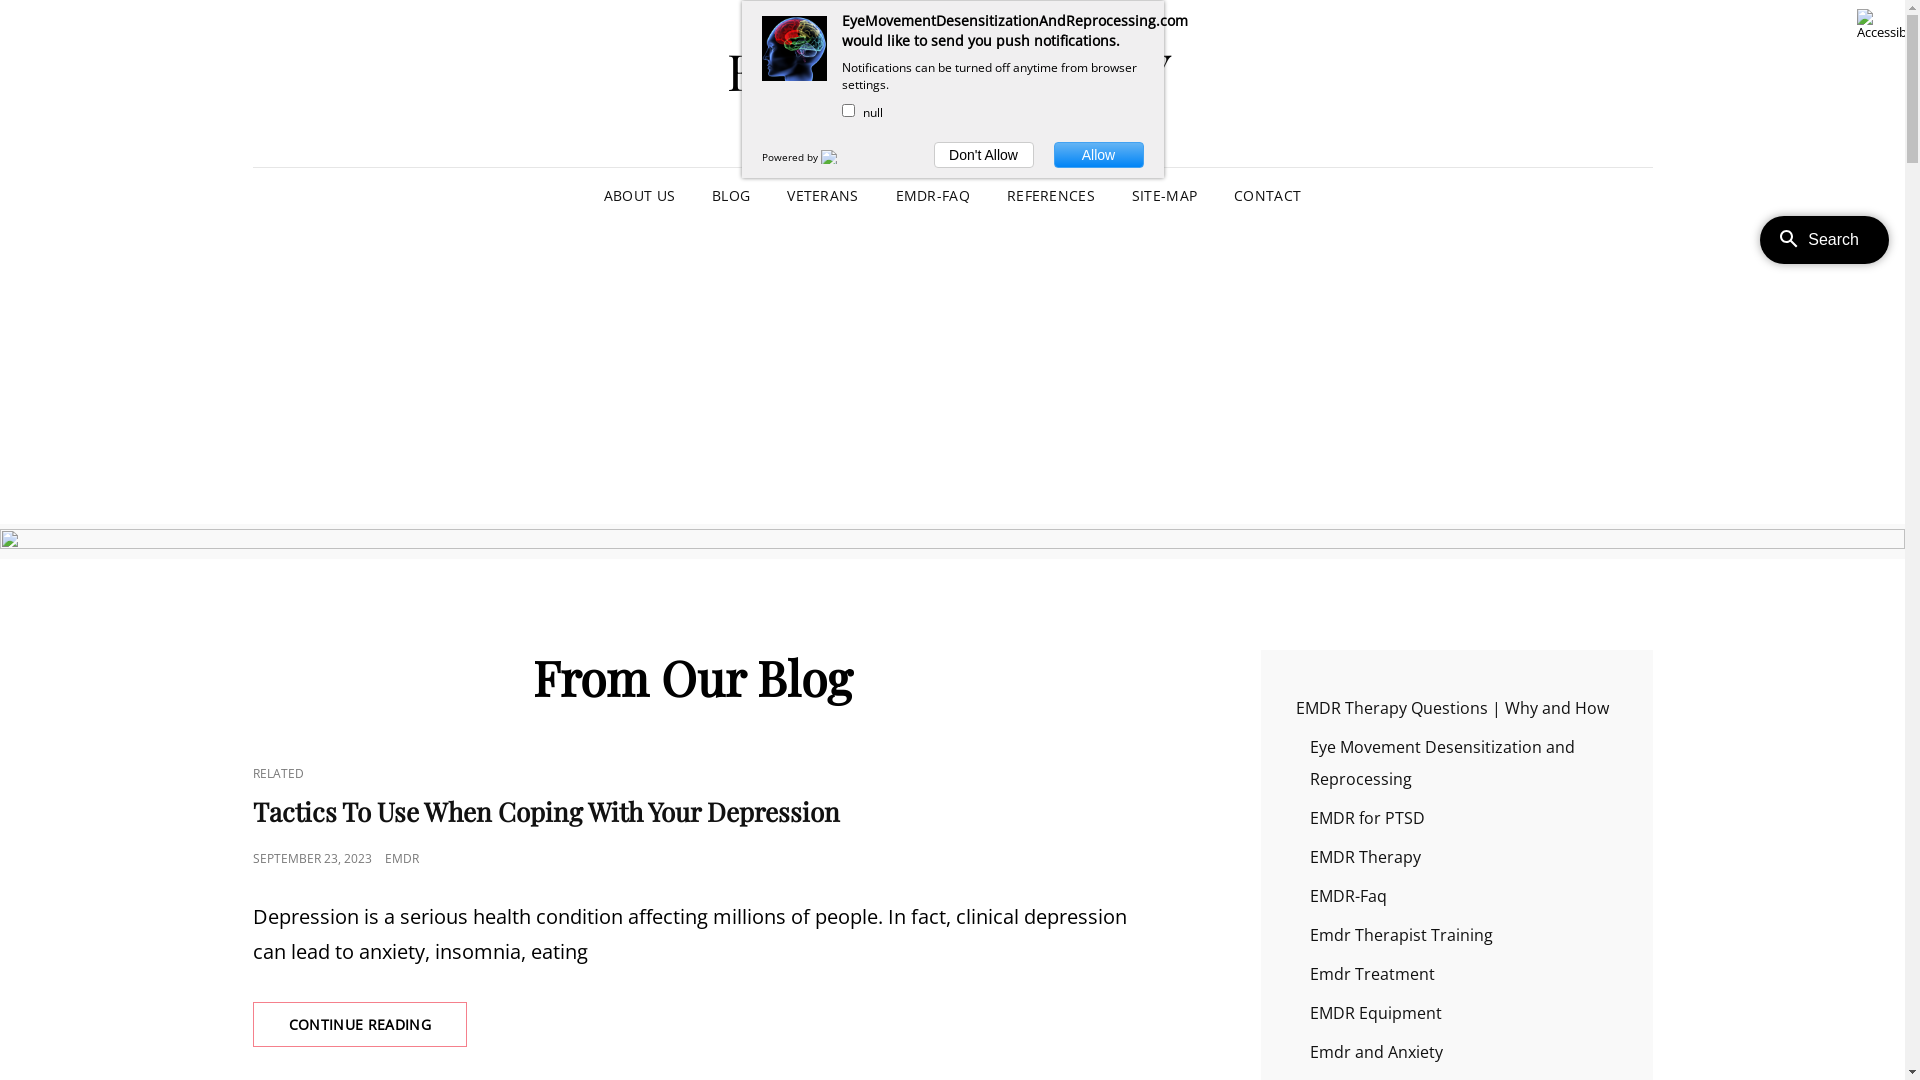  What do you see at coordinates (1099, 155) in the screenshot?
I see `Allow` at bounding box center [1099, 155].